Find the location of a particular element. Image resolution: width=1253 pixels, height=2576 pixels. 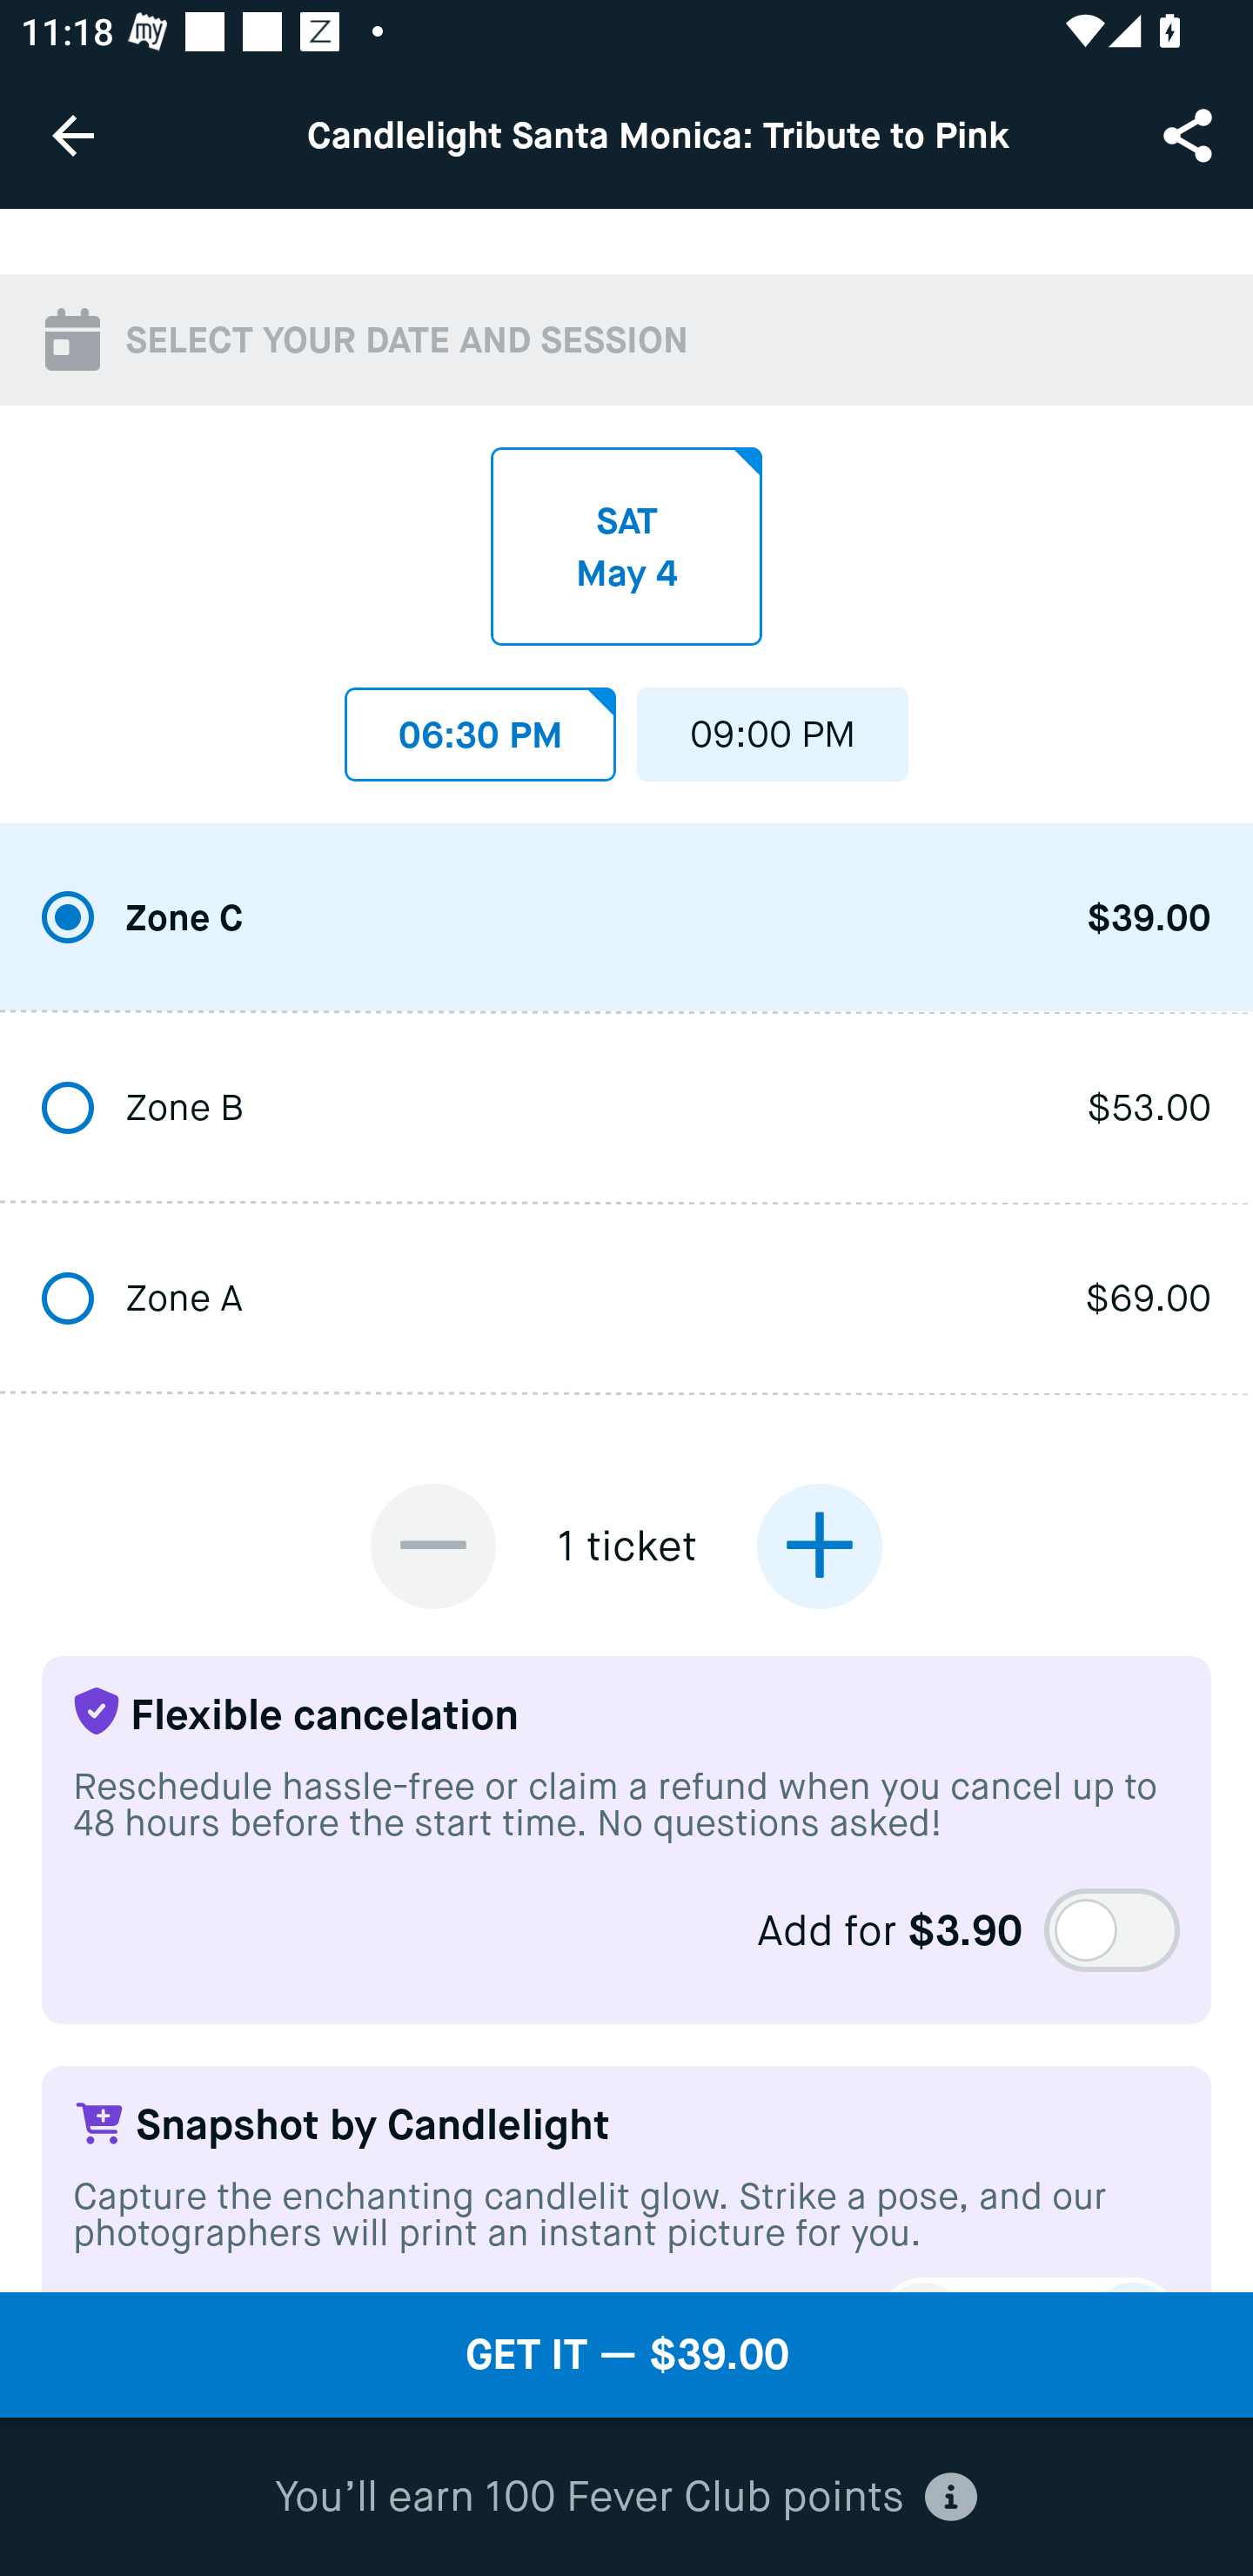

06:30 PM is located at coordinates (480, 726).